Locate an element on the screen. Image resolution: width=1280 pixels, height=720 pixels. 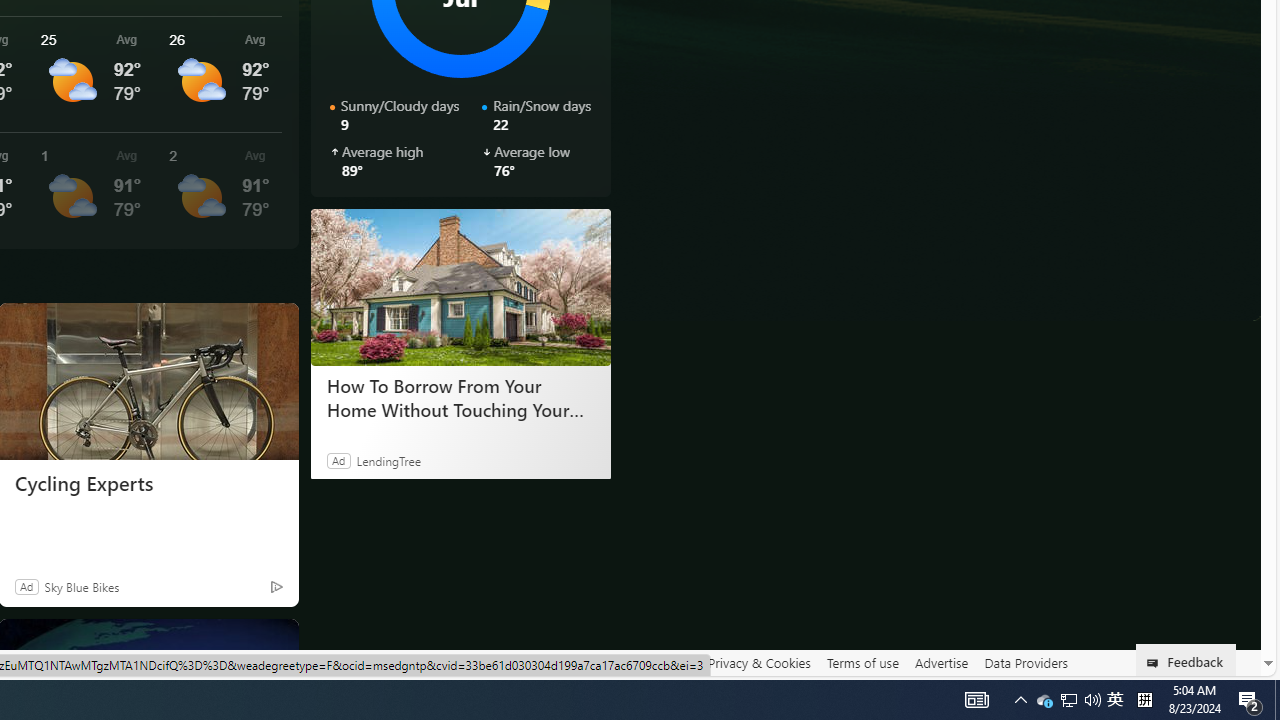
Ad is located at coordinates (26, 586).